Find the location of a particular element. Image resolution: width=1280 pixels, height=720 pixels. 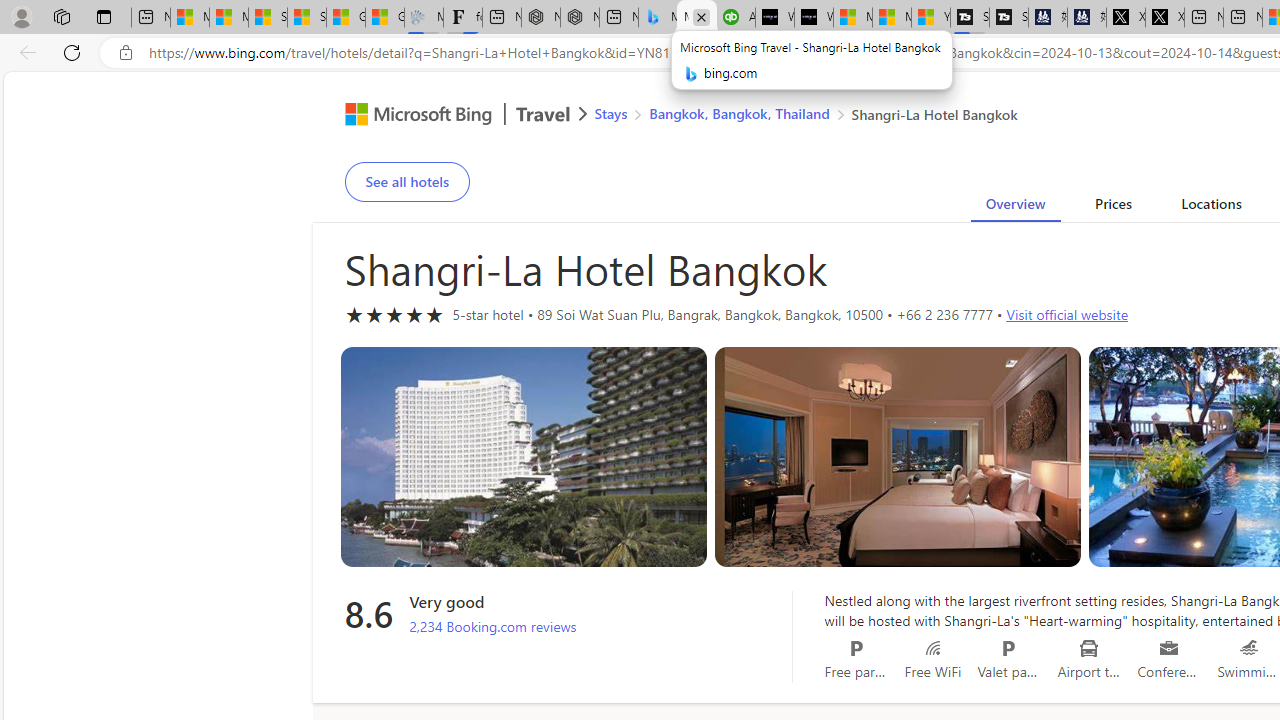

Free WiFi is located at coordinates (932, 648).